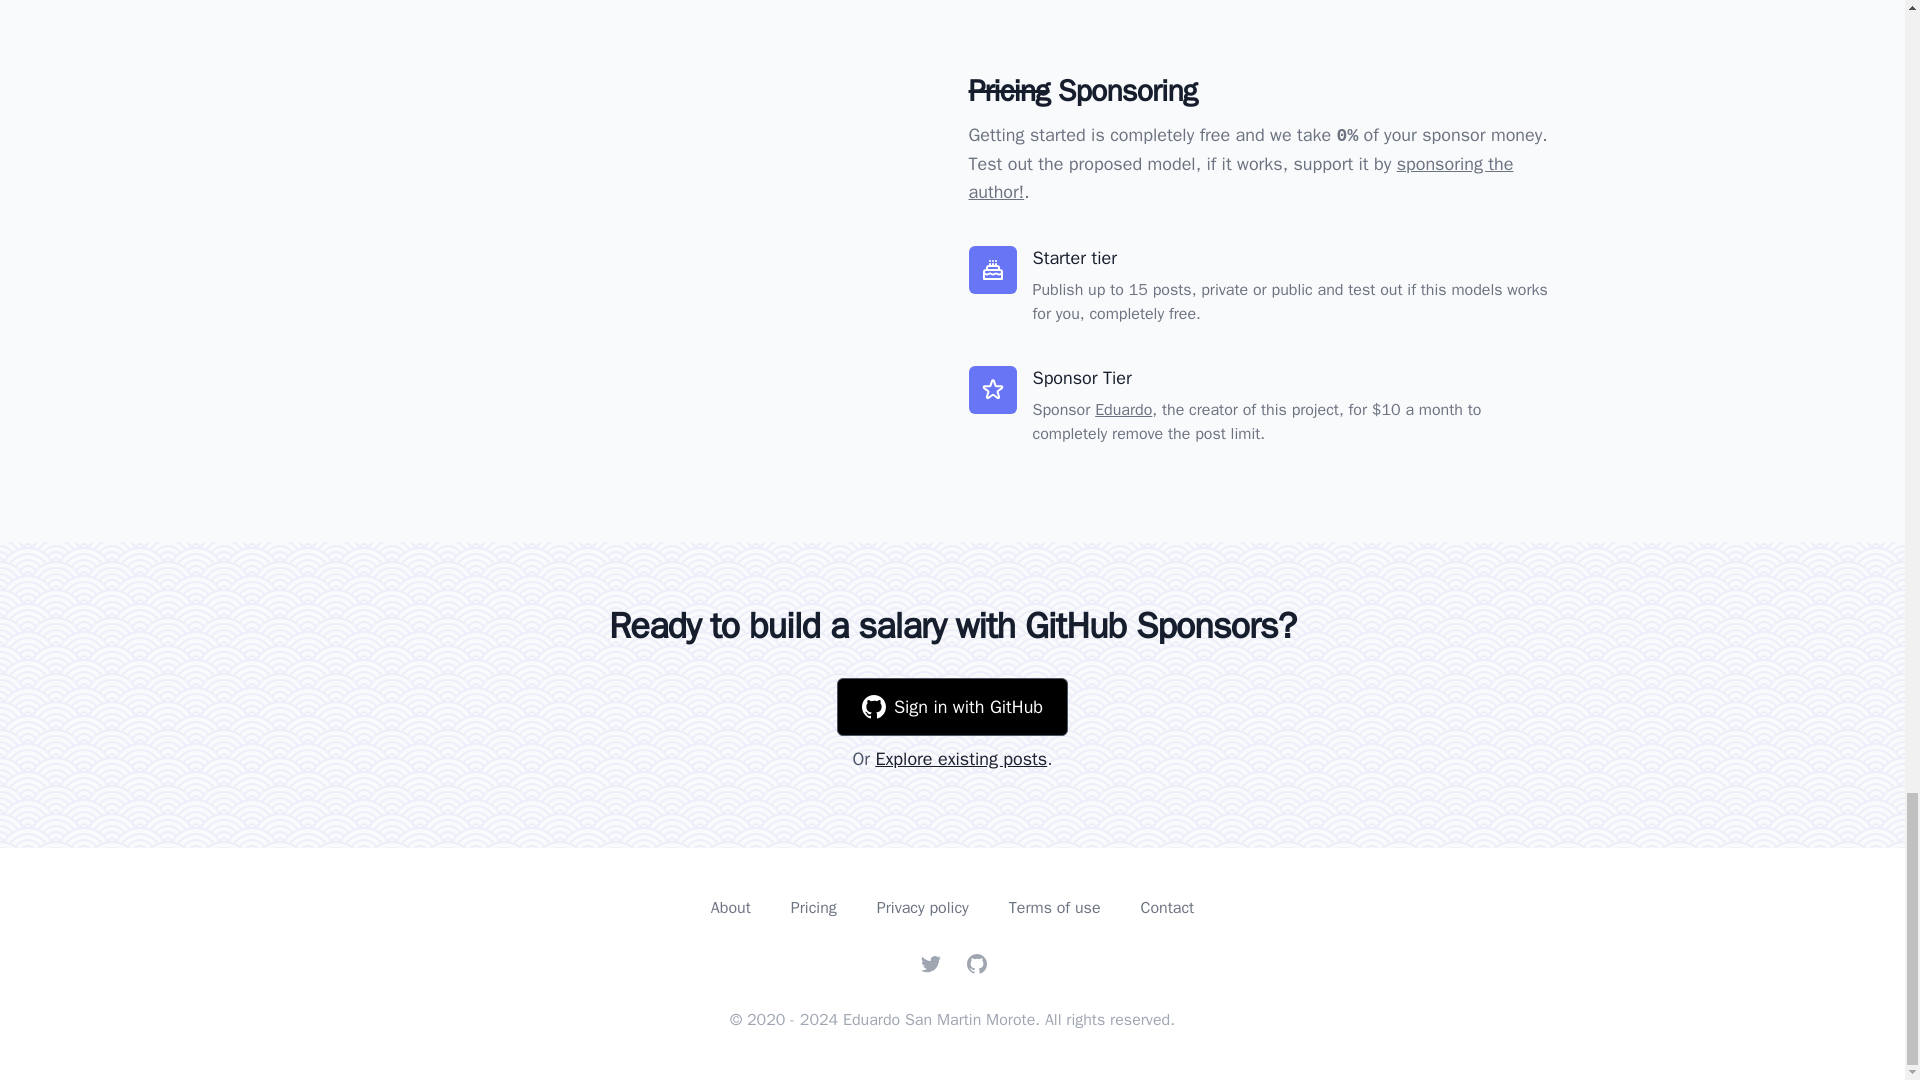  What do you see at coordinates (1123, 410) in the screenshot?
I see `Eduardo` at bounding box center [1123, 410].